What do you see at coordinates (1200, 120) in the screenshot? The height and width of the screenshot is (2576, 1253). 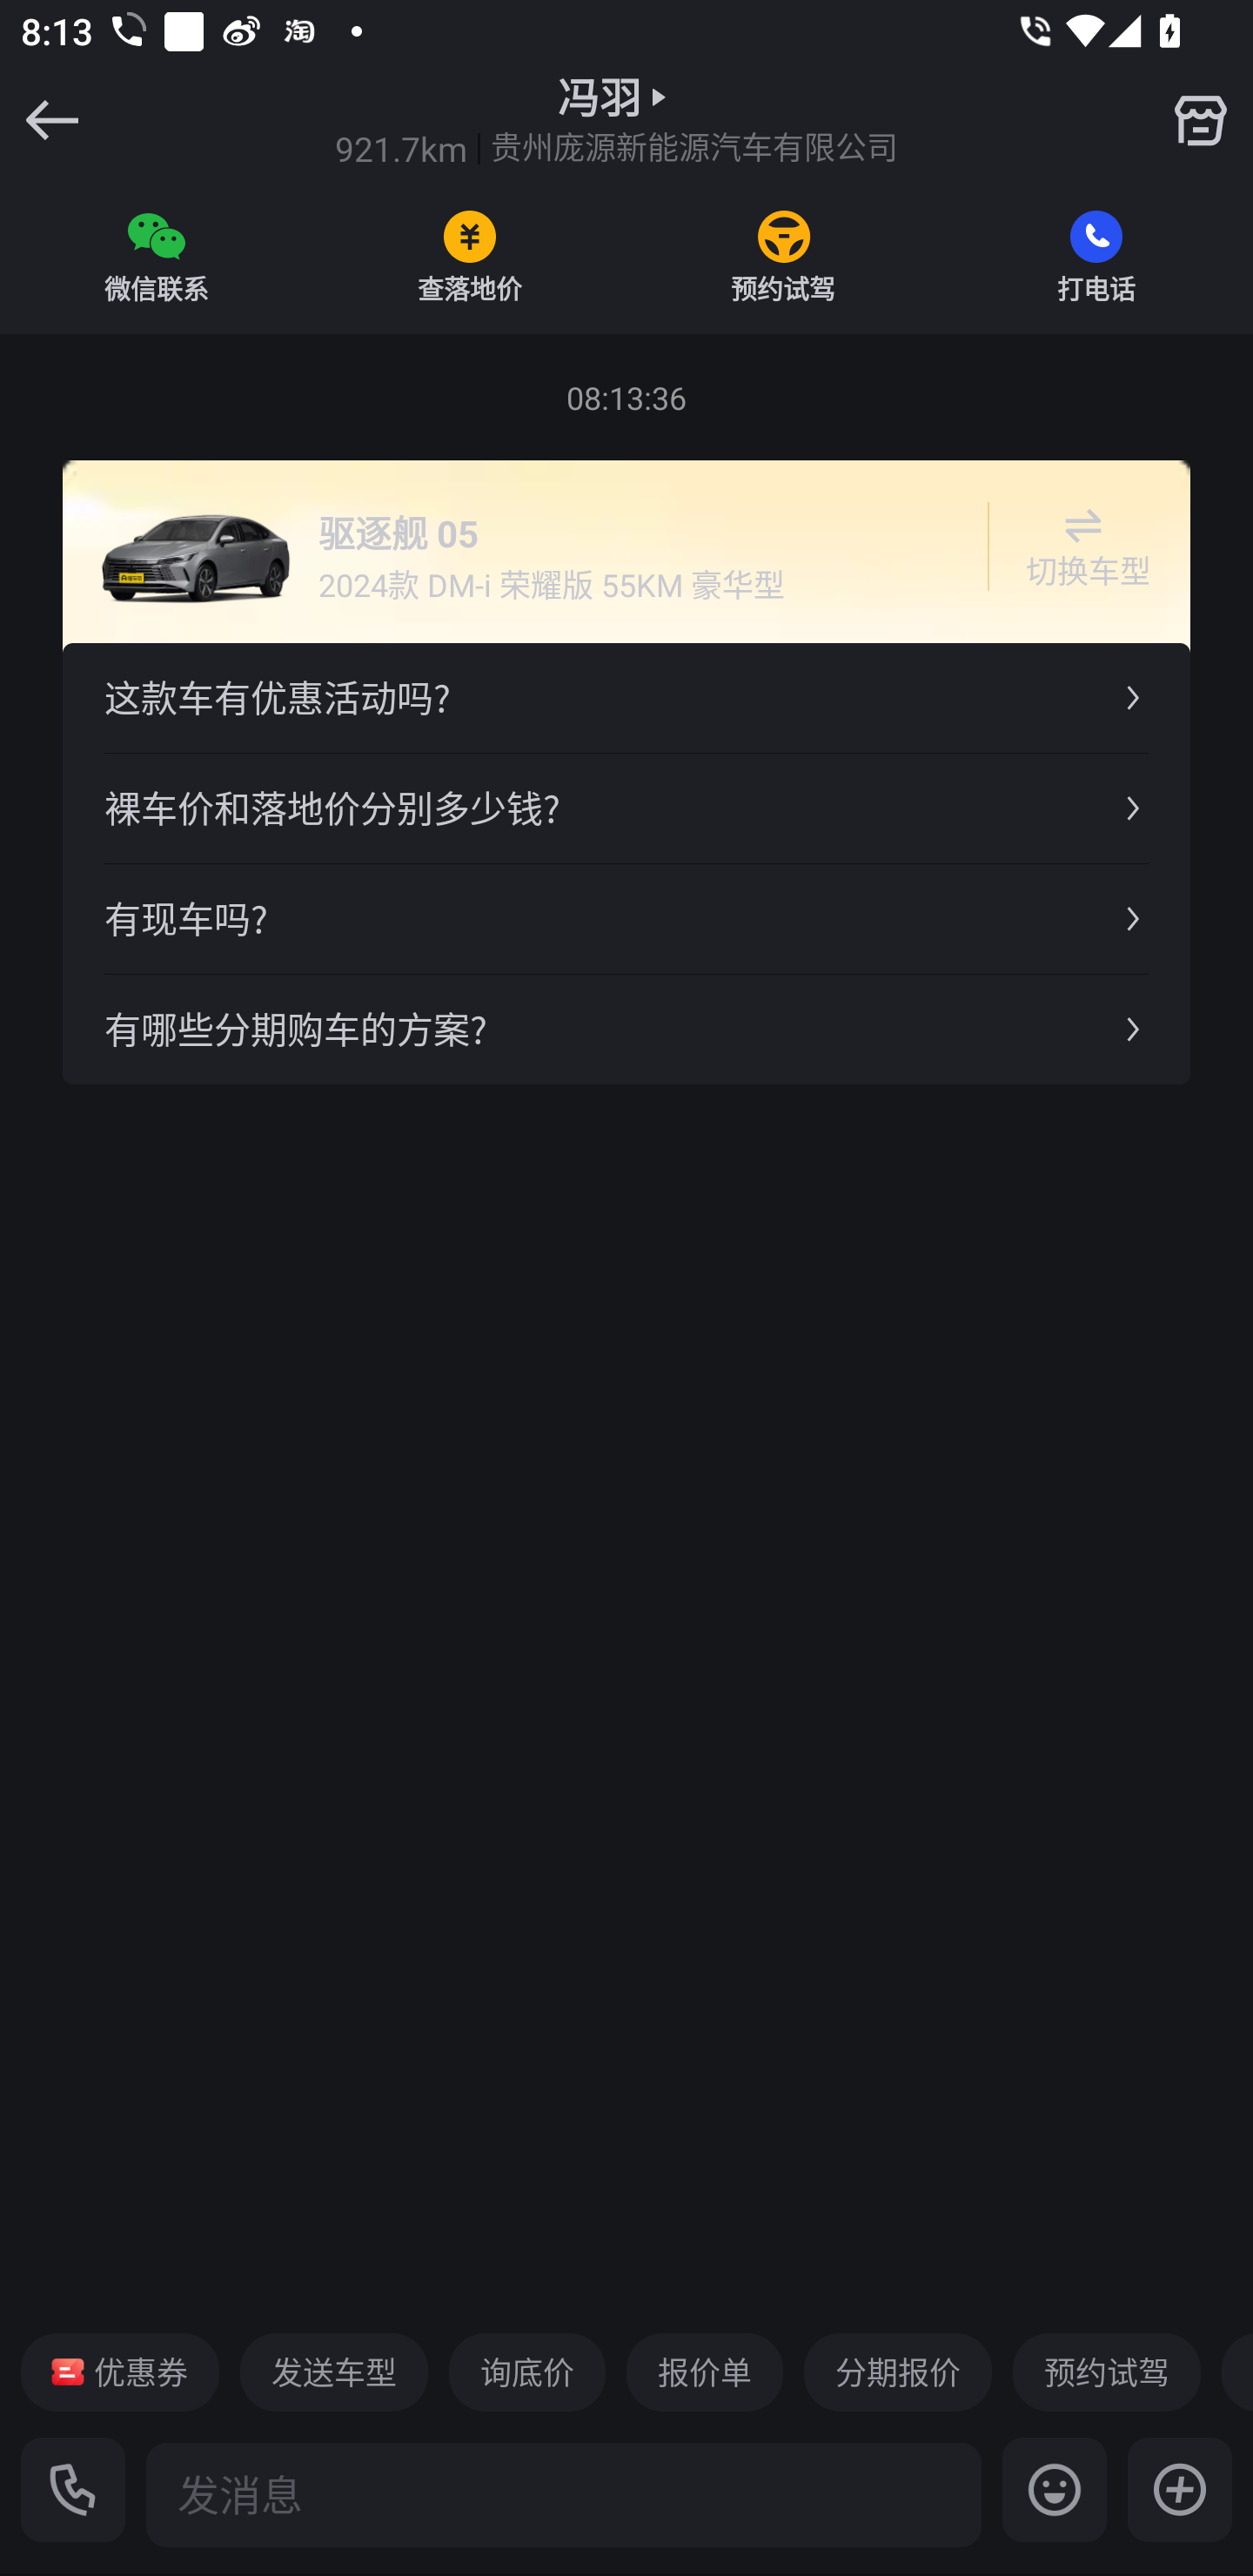 I see `` at bounding box center [1200, 120].